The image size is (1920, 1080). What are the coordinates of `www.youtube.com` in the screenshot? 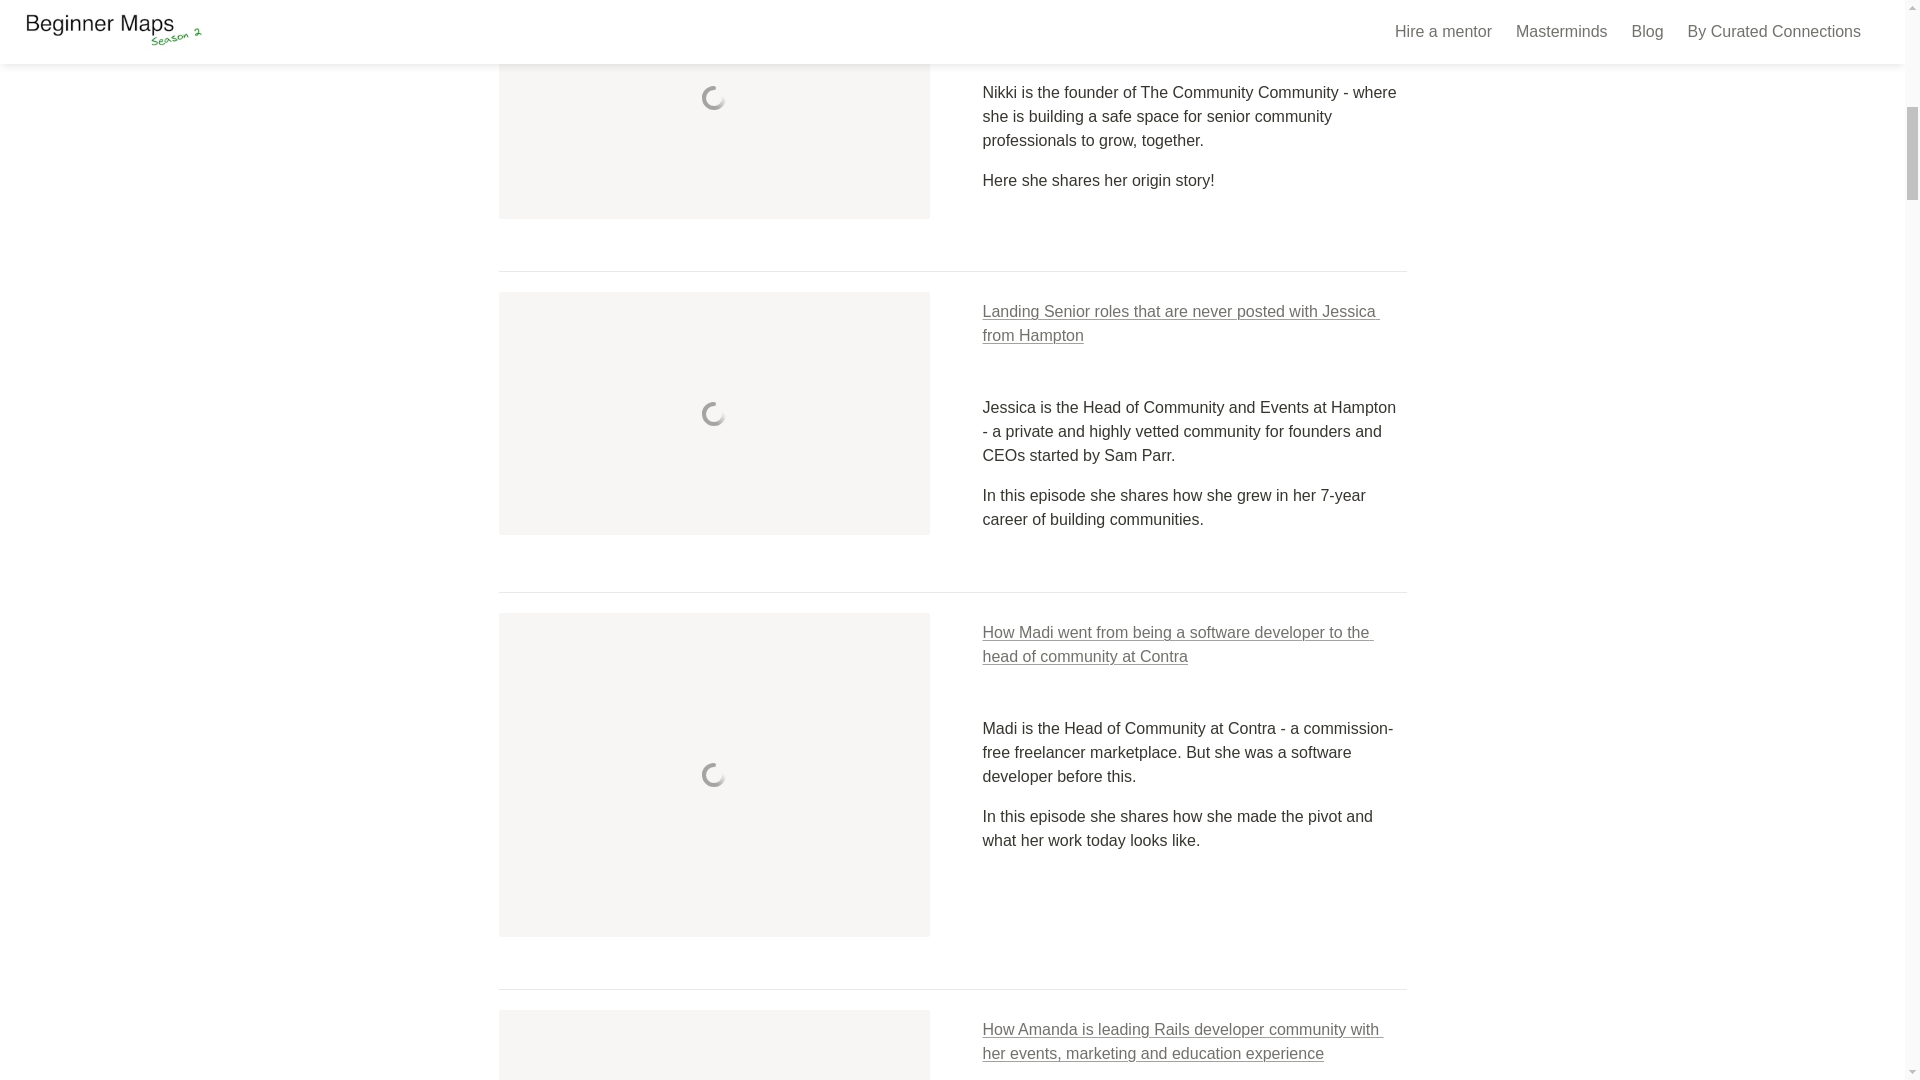 It's located at (713, 412).